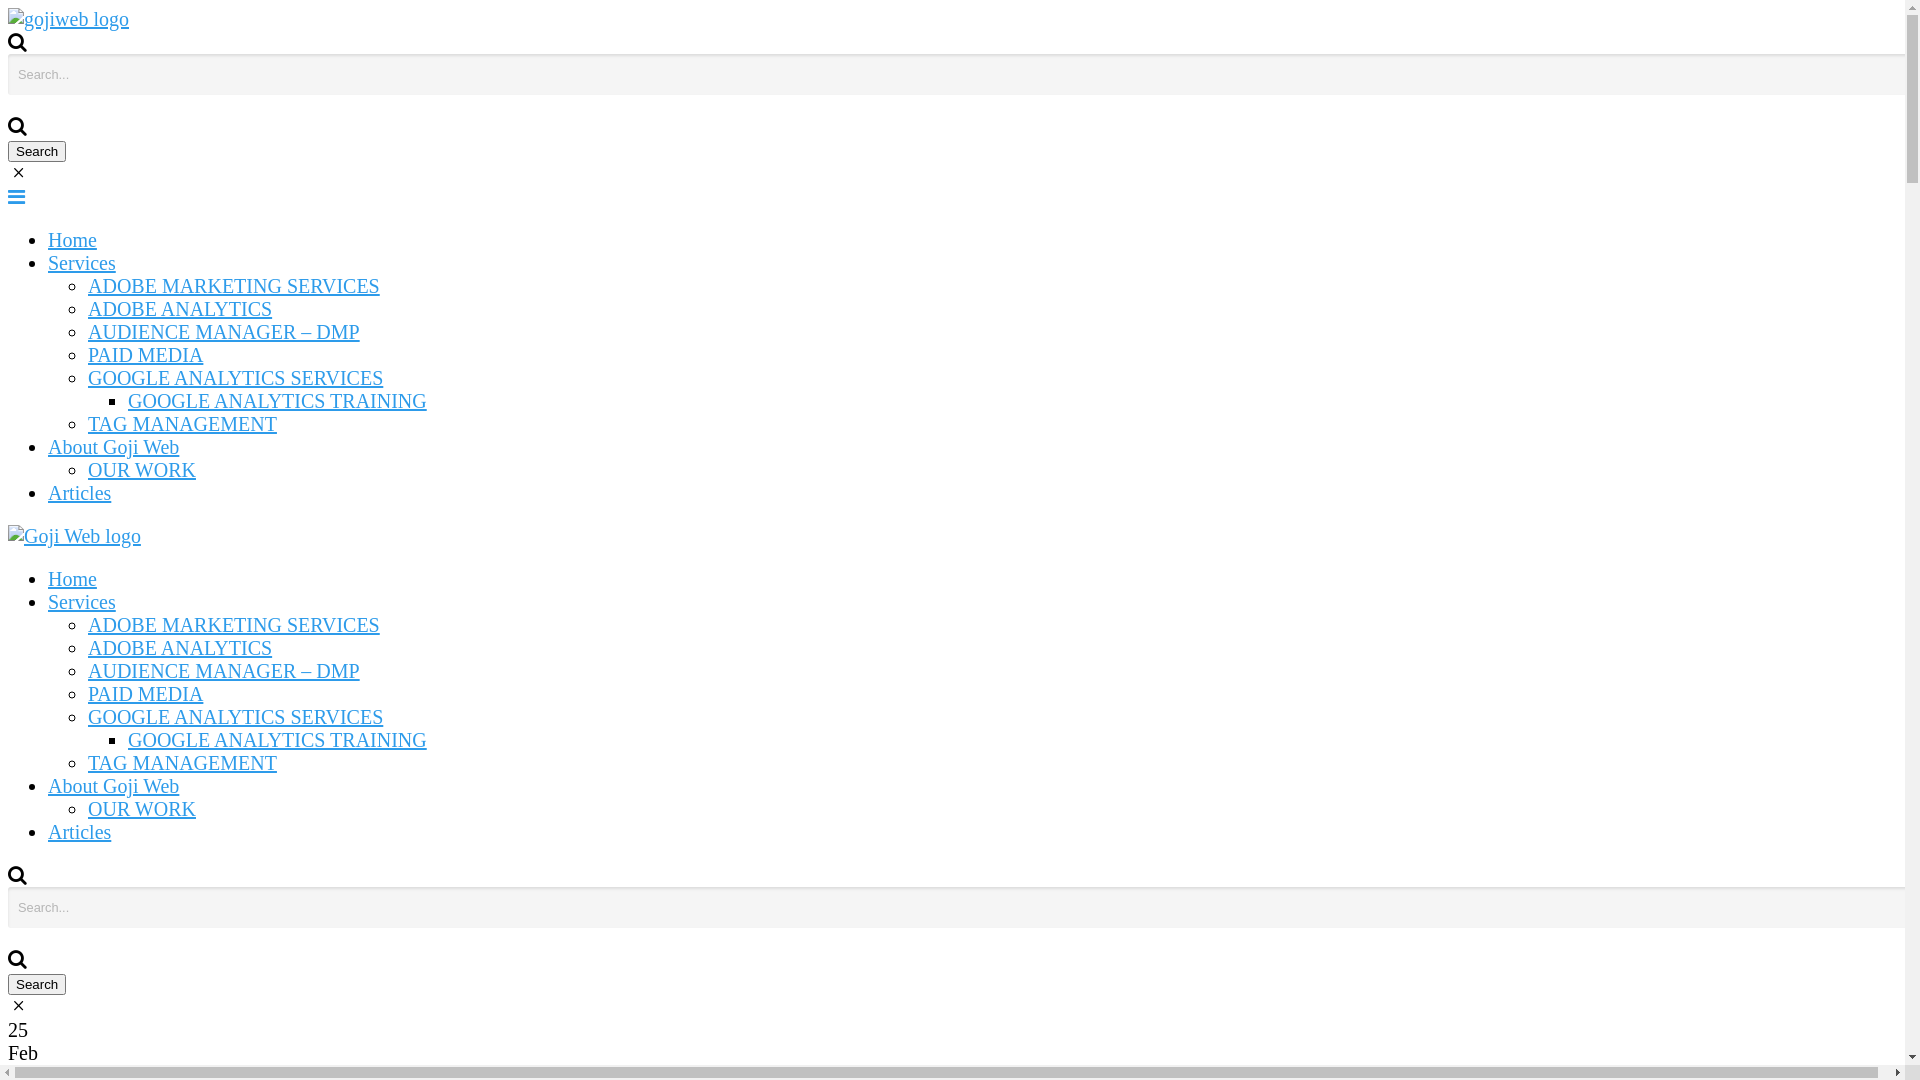 The width and height of the screenshot is (1920, 1080). Describe the element at coordinates (114, 786) in the screenshot. I see `About Goji Web` at that location.